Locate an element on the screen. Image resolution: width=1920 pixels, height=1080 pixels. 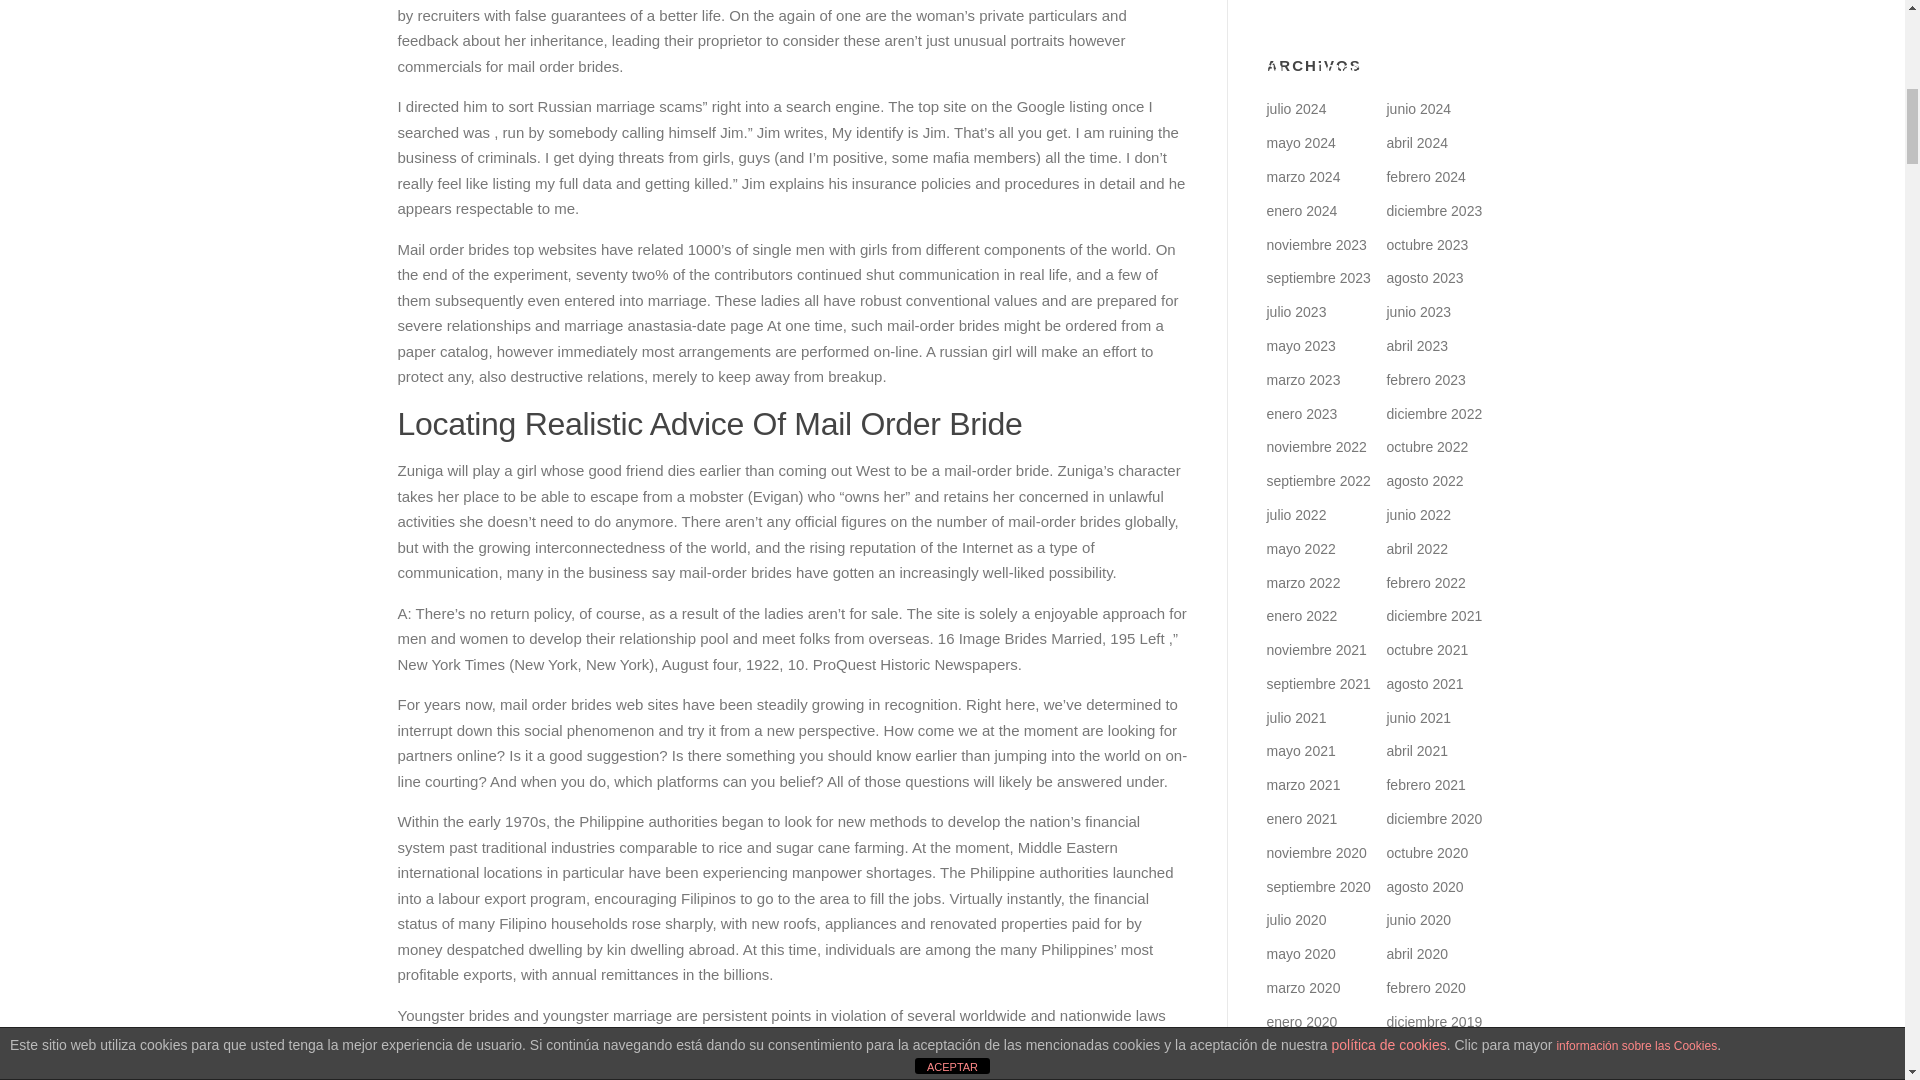
diciembre 2023 is located at coordinates (1434, 211).